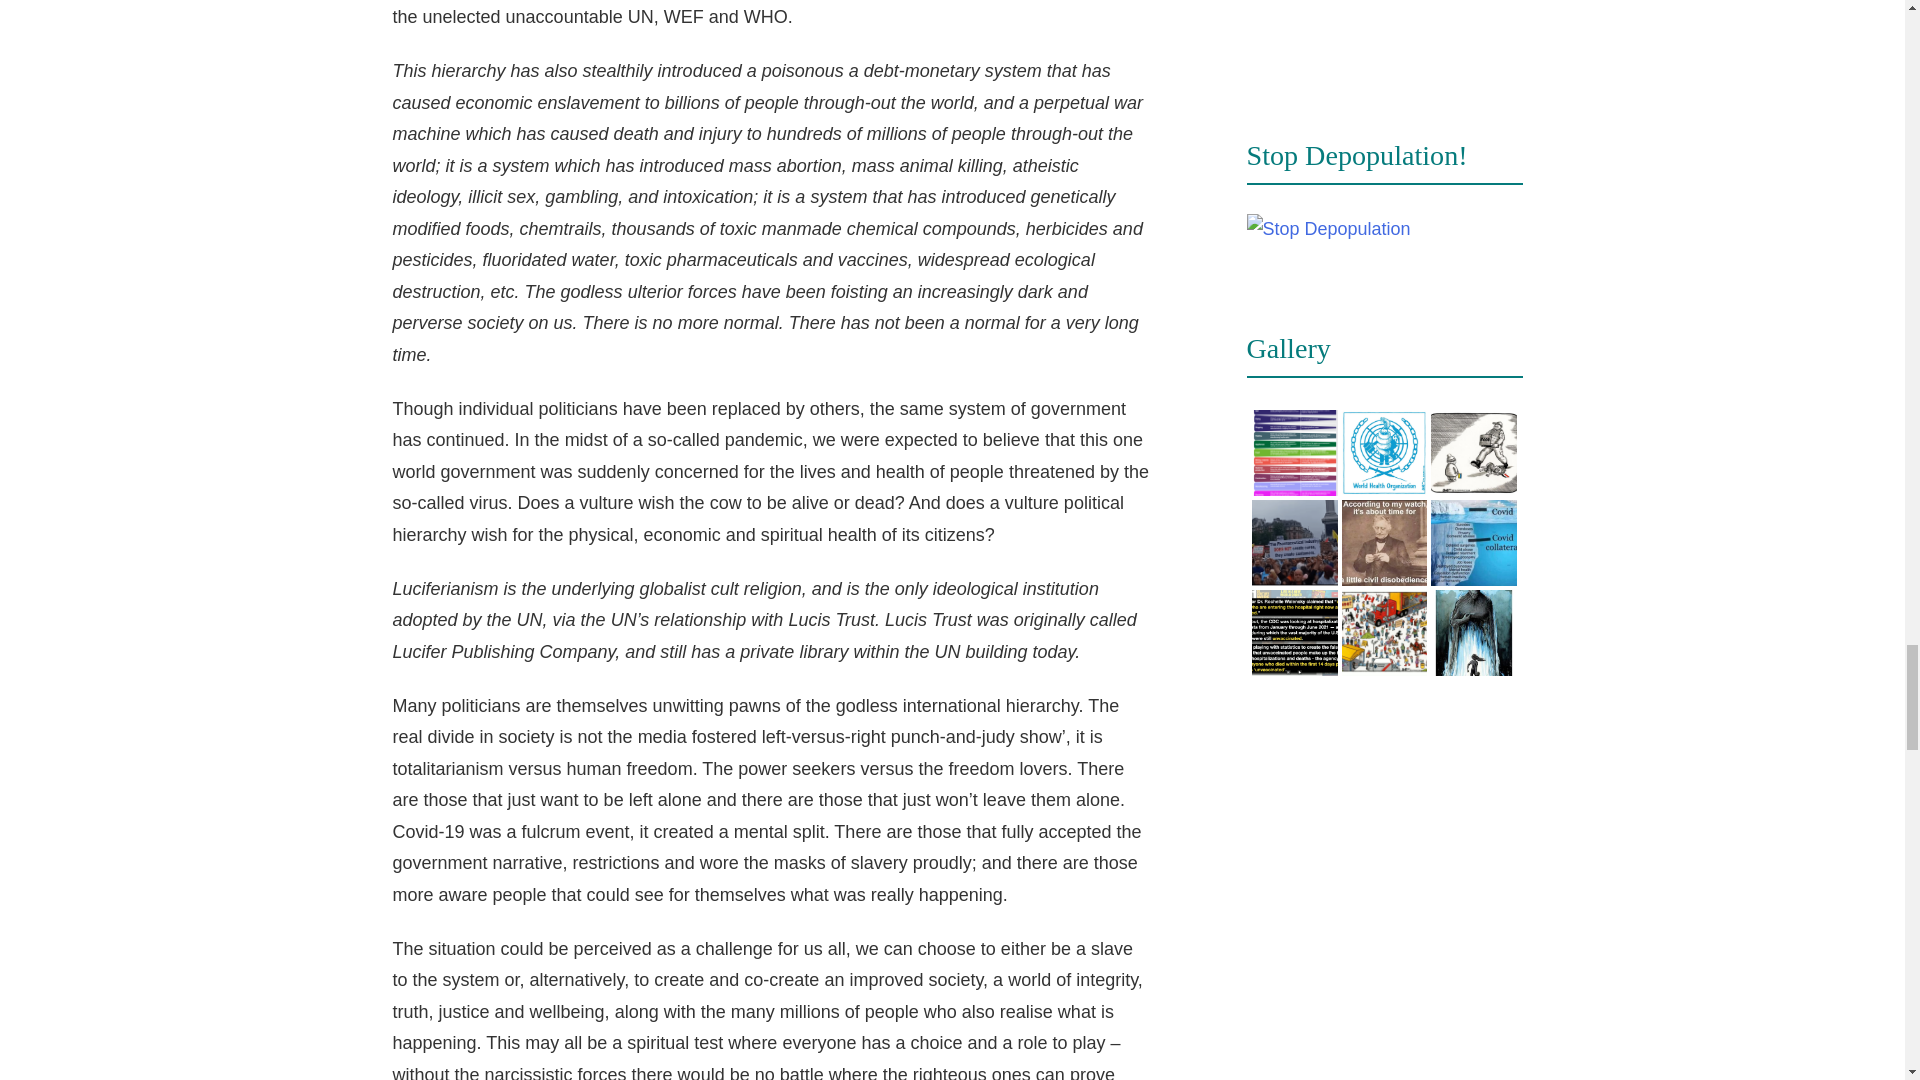 Image resolution: width=1920 pixels, height=1080 pixels. I want to click on Bob Moran - Wrong Flag, so click(1474, 452).